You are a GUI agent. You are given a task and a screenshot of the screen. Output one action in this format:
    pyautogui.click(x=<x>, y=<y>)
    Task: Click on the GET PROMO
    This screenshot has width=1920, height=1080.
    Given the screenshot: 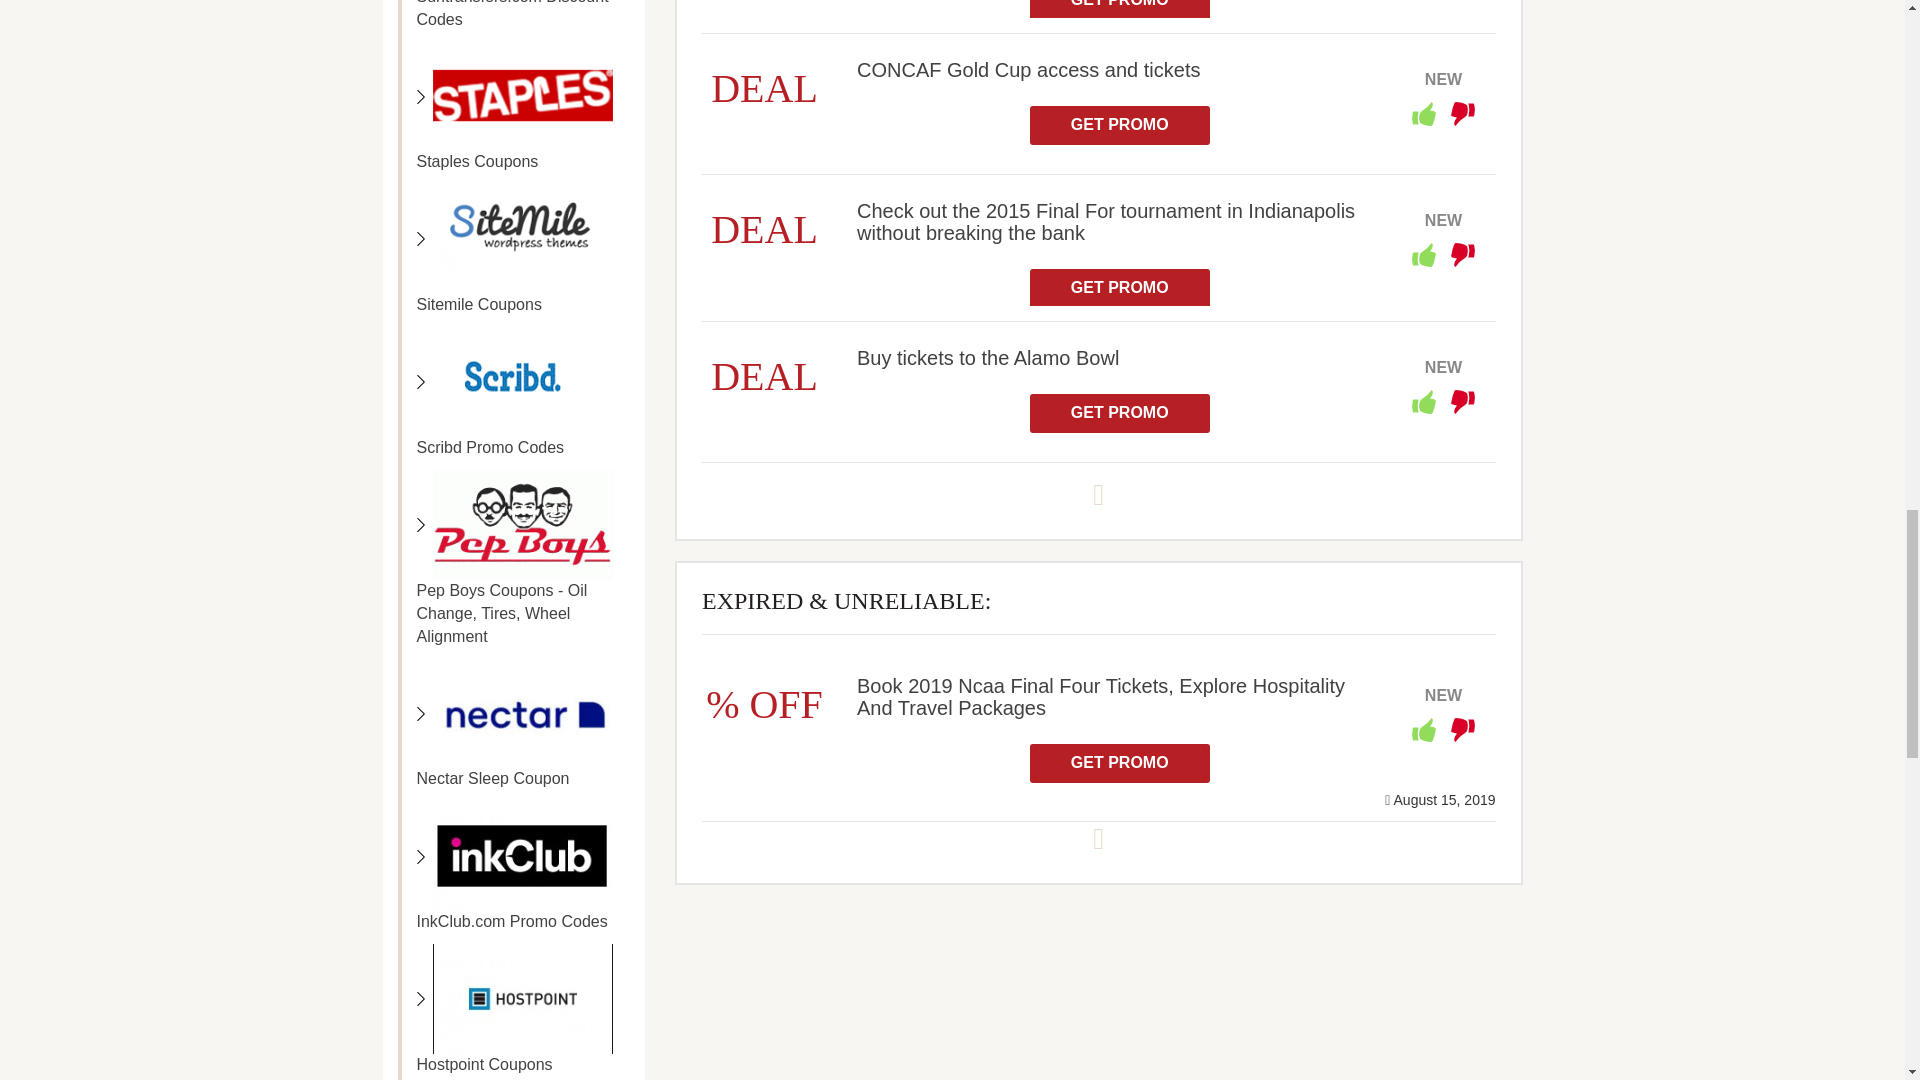 What is the action you would take?
    pyautogui.click(x=1119, y=764)
    